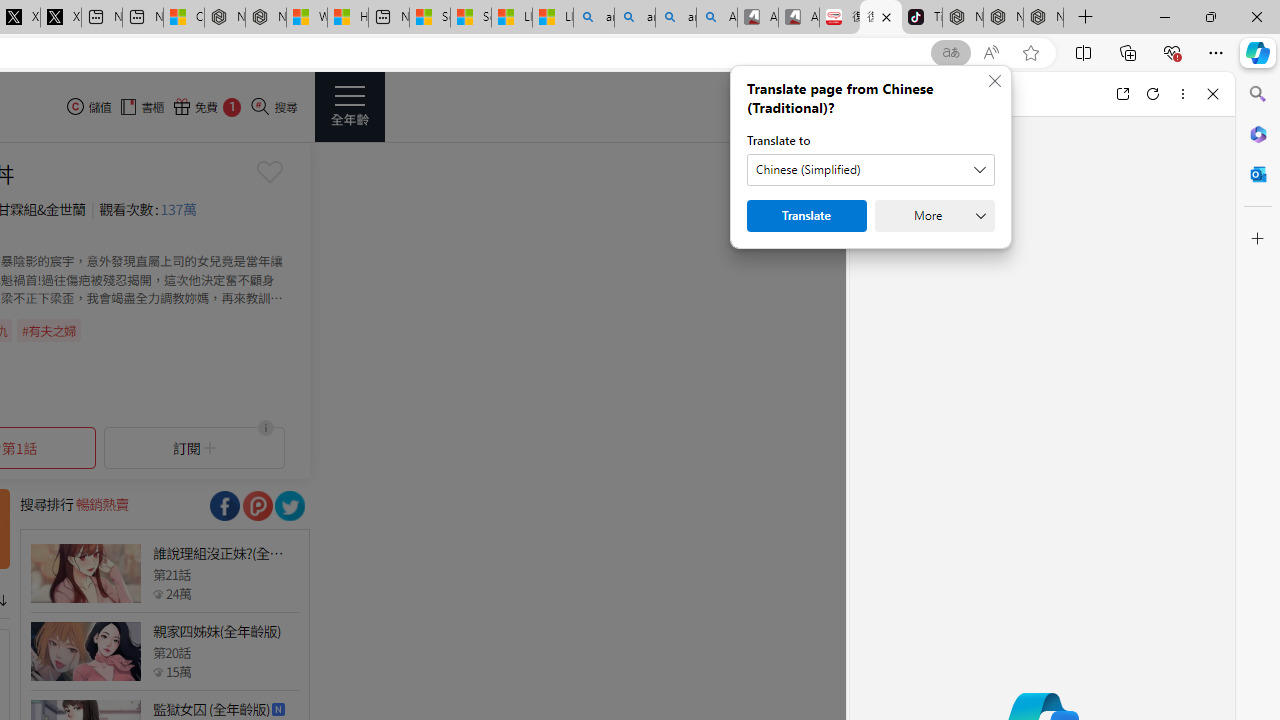 The image size is (1280, 720). I want to click on Microsoft 365, so click(1258, 133).